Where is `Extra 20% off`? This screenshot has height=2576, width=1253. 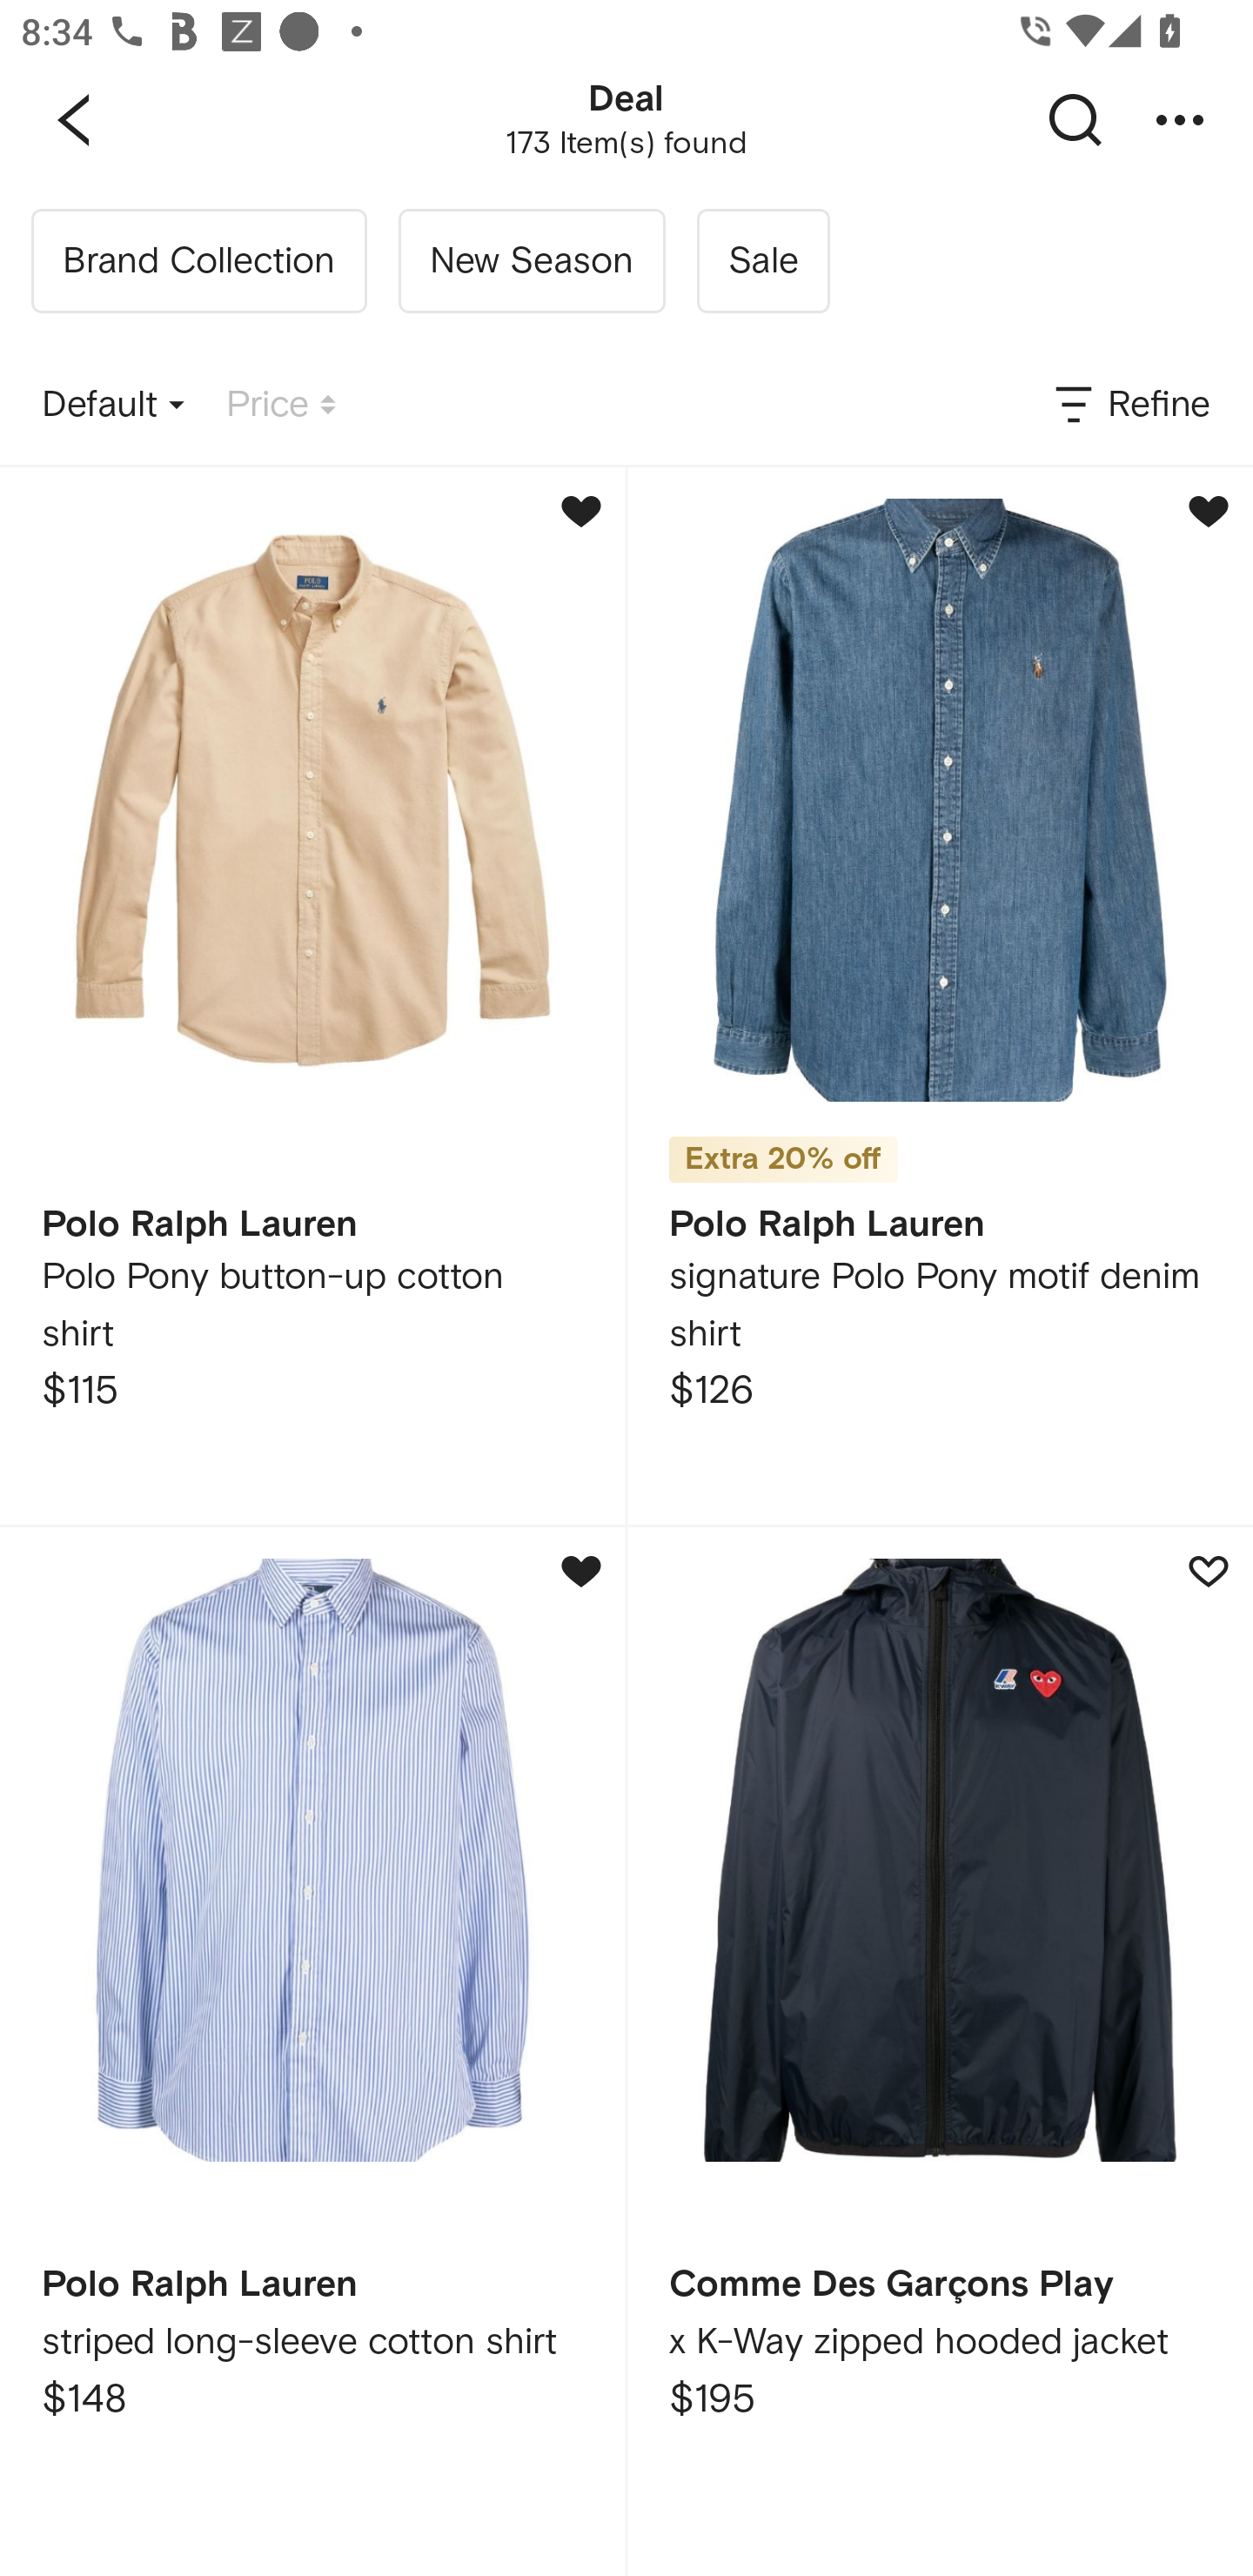 Extra 20% off is located at coordinates (783, 1149).